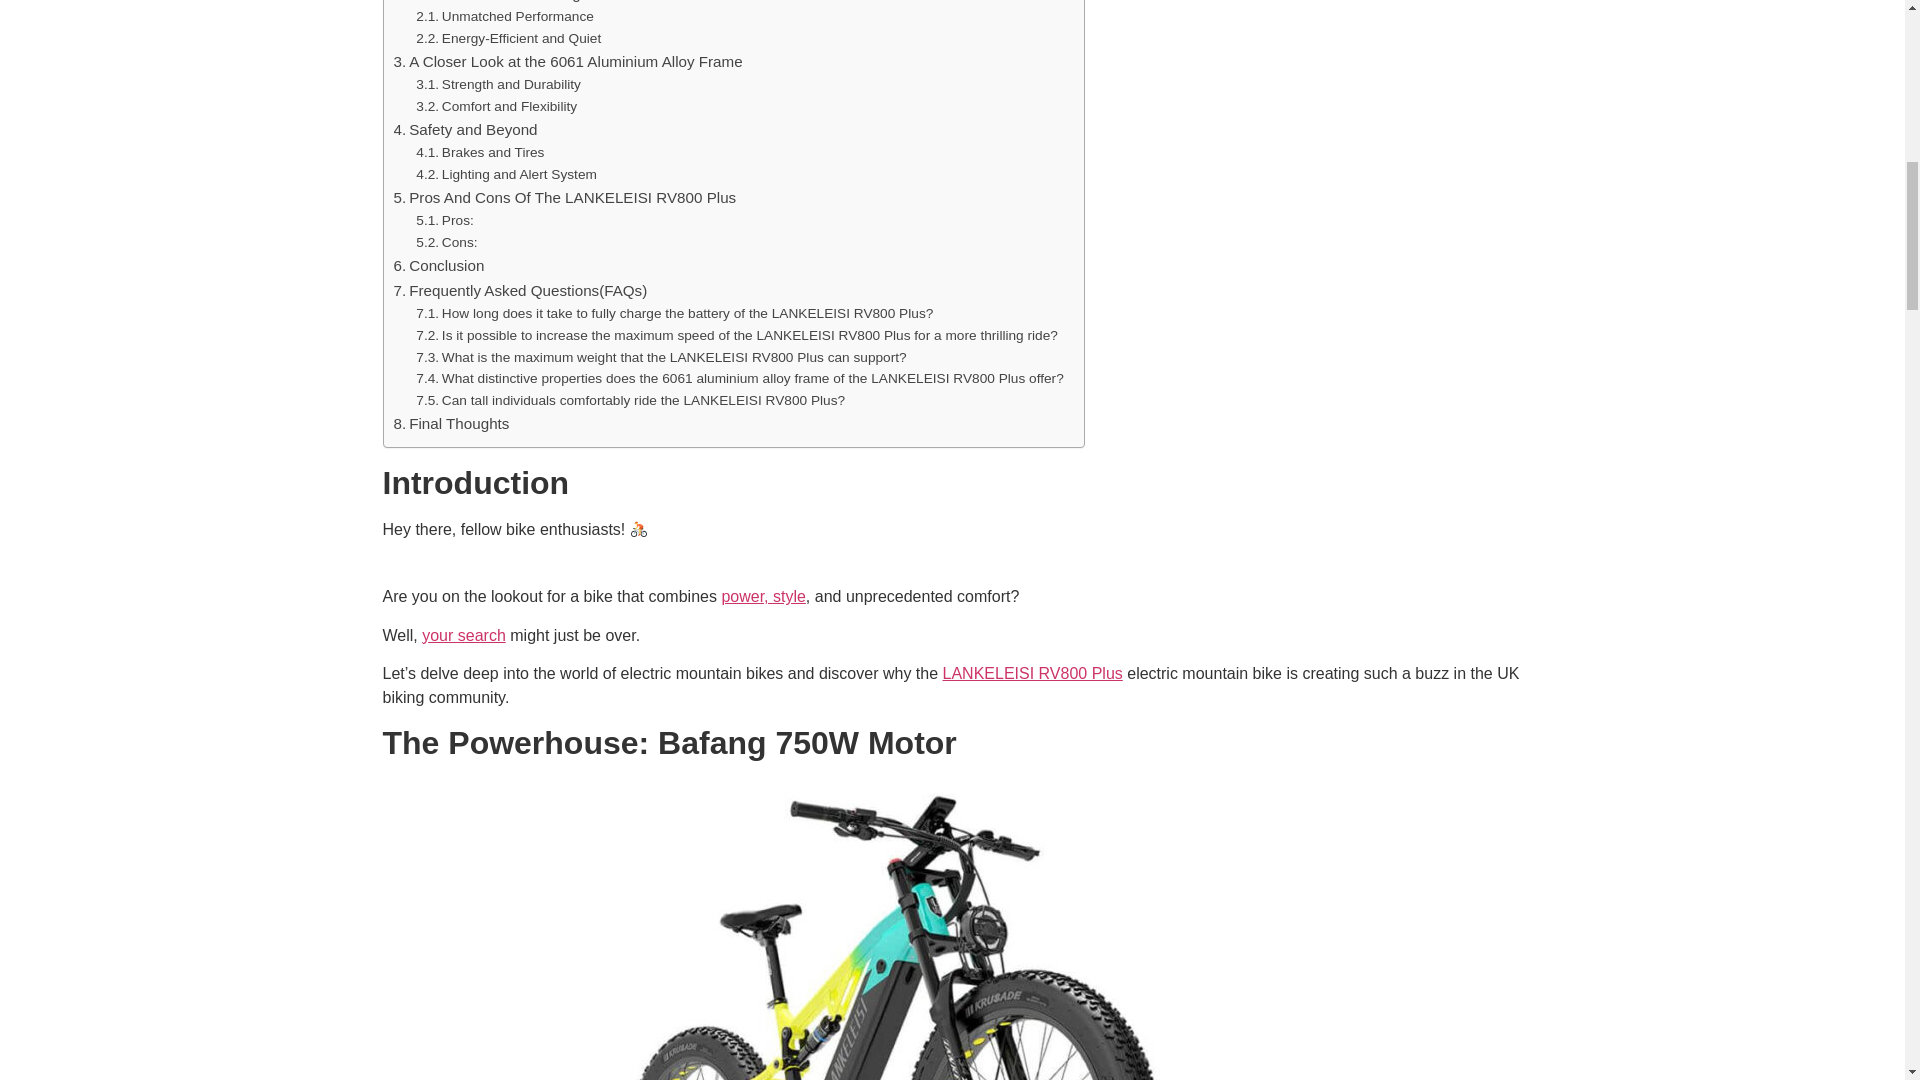 The image size is (1920, 1080). Describe the element at coordinates (565, 197) in the screenshot. I see `Pros And Cons Of The LANKELEISI RV800 Plus` at that location.